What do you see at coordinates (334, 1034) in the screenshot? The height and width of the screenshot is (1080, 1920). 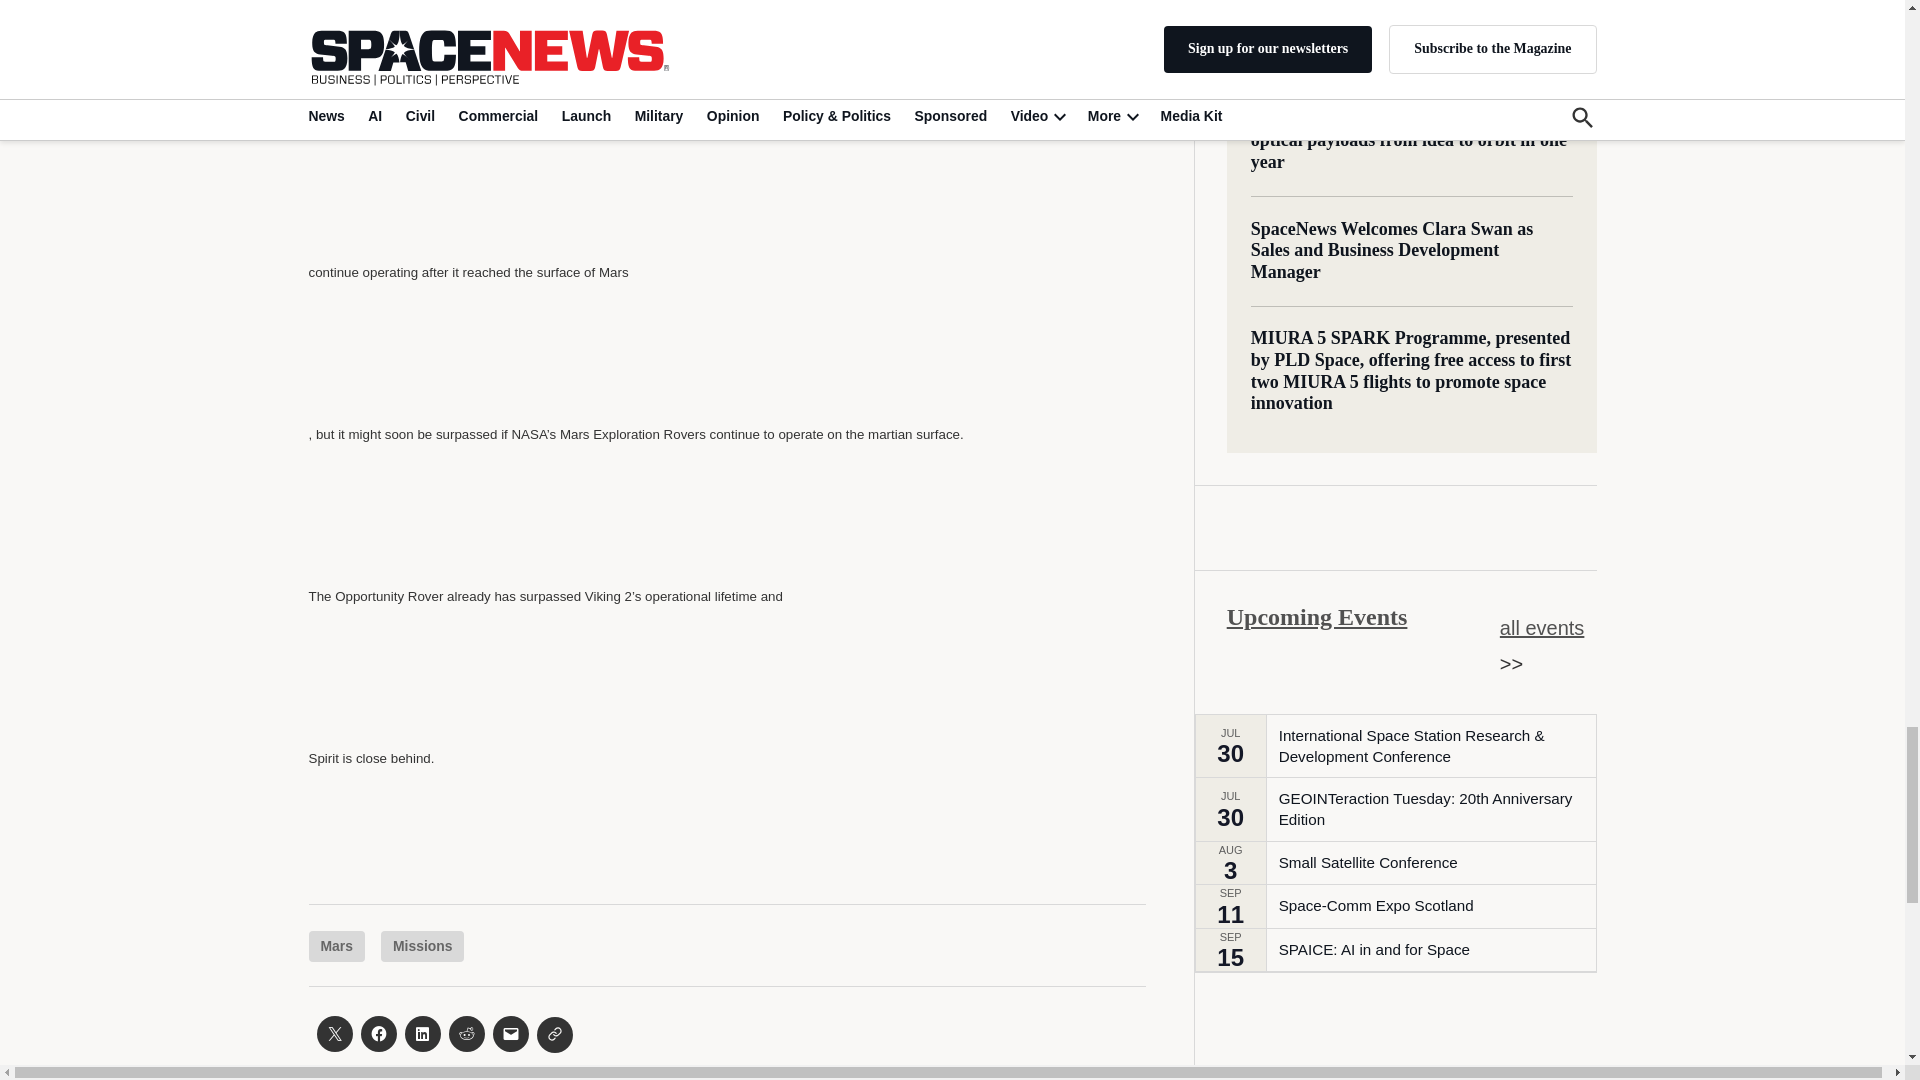 I see `Click to share on X` at bounding box center [334, 1034].